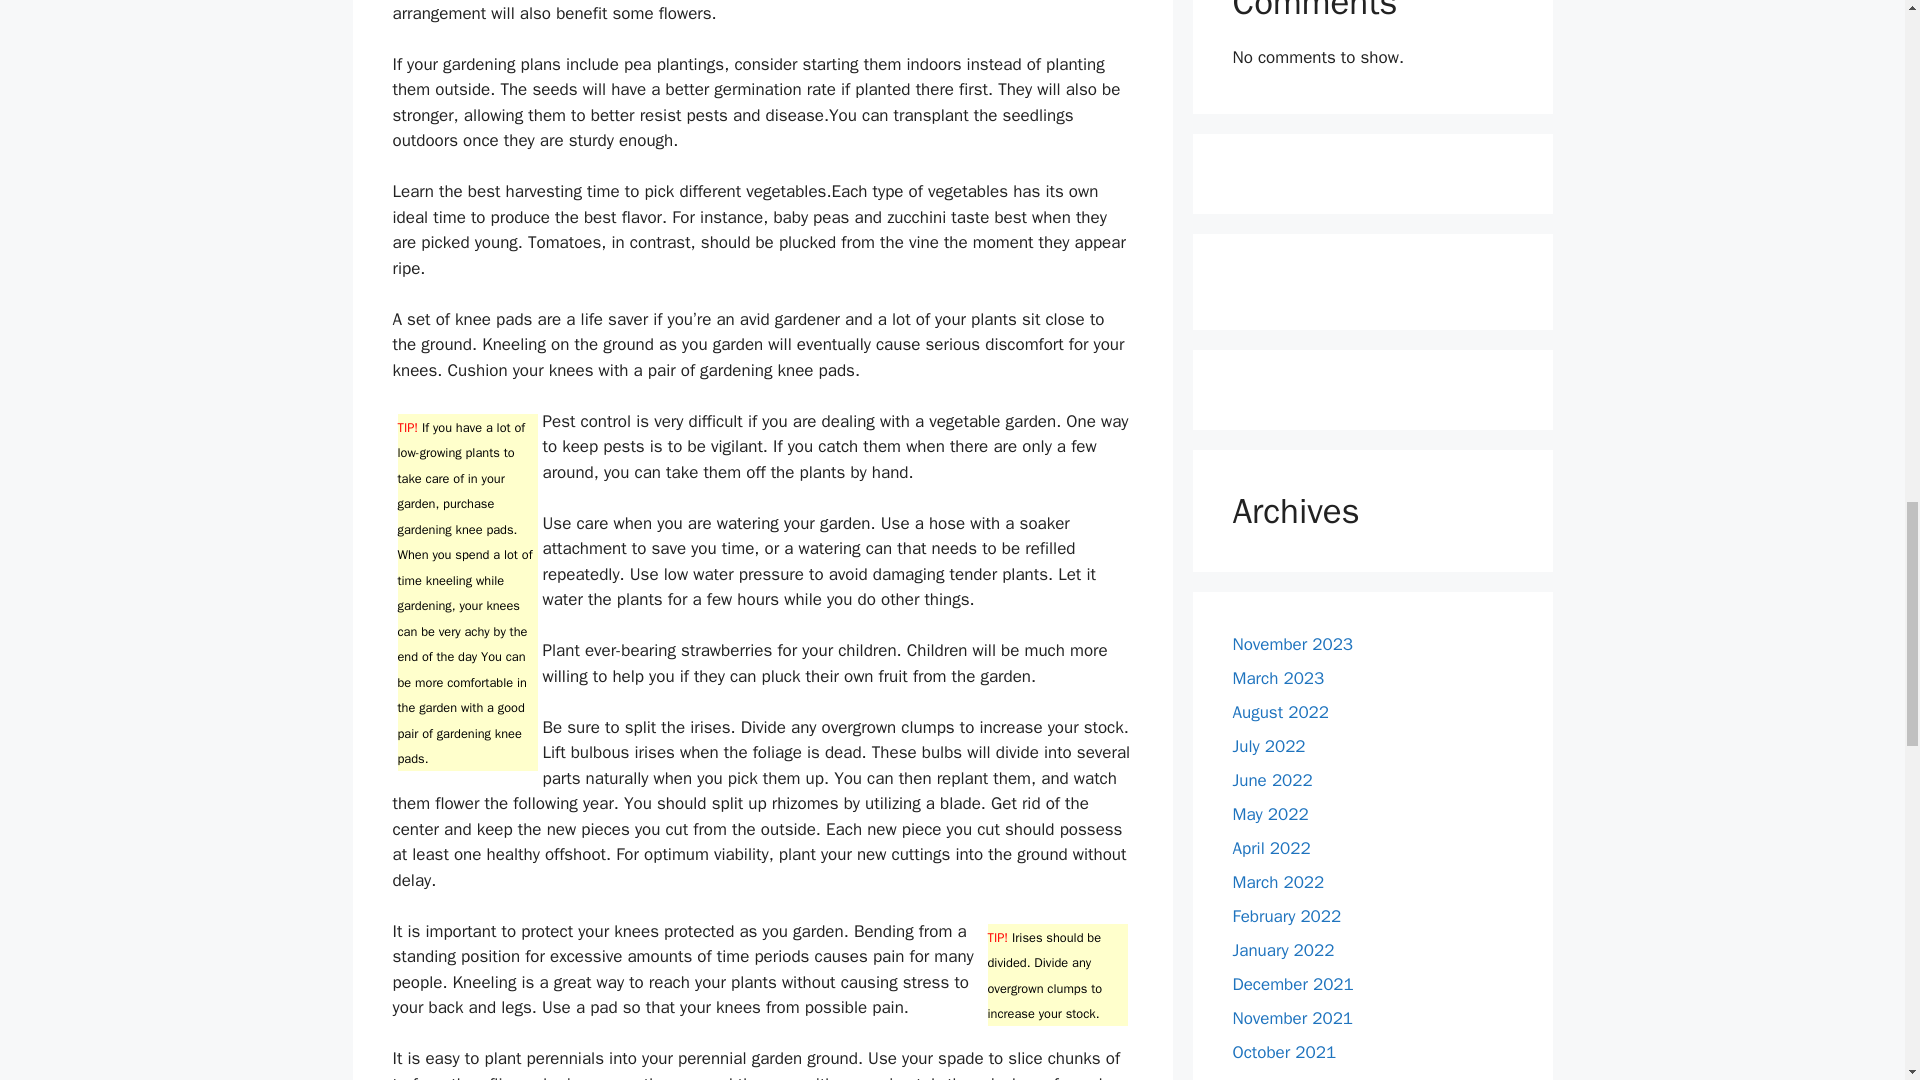 This screenshot has width=1920, height=1080. Describe the element at coordinates (1278, 882) in the screenshot. I see `March 2022` at that location.